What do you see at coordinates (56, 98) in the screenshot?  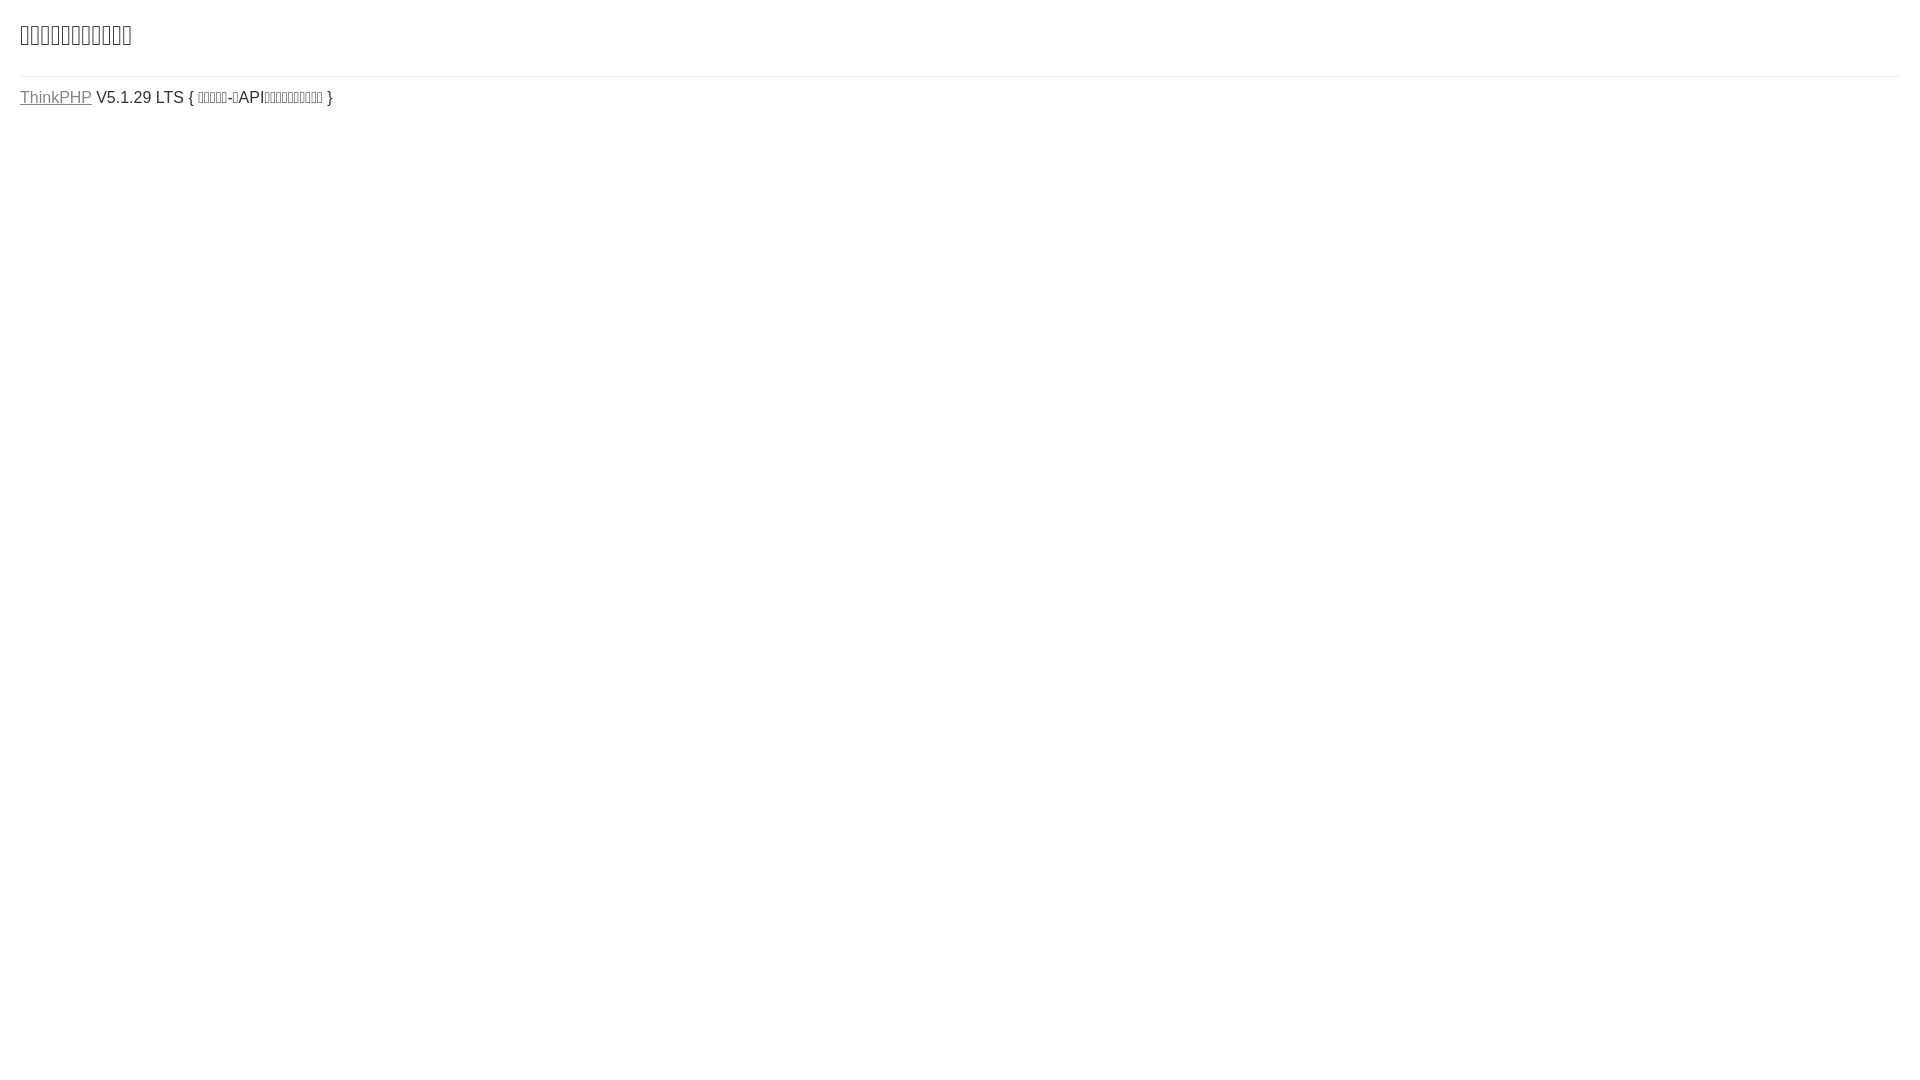 I see `ThinkPHP` at bounding box center [56, 98].